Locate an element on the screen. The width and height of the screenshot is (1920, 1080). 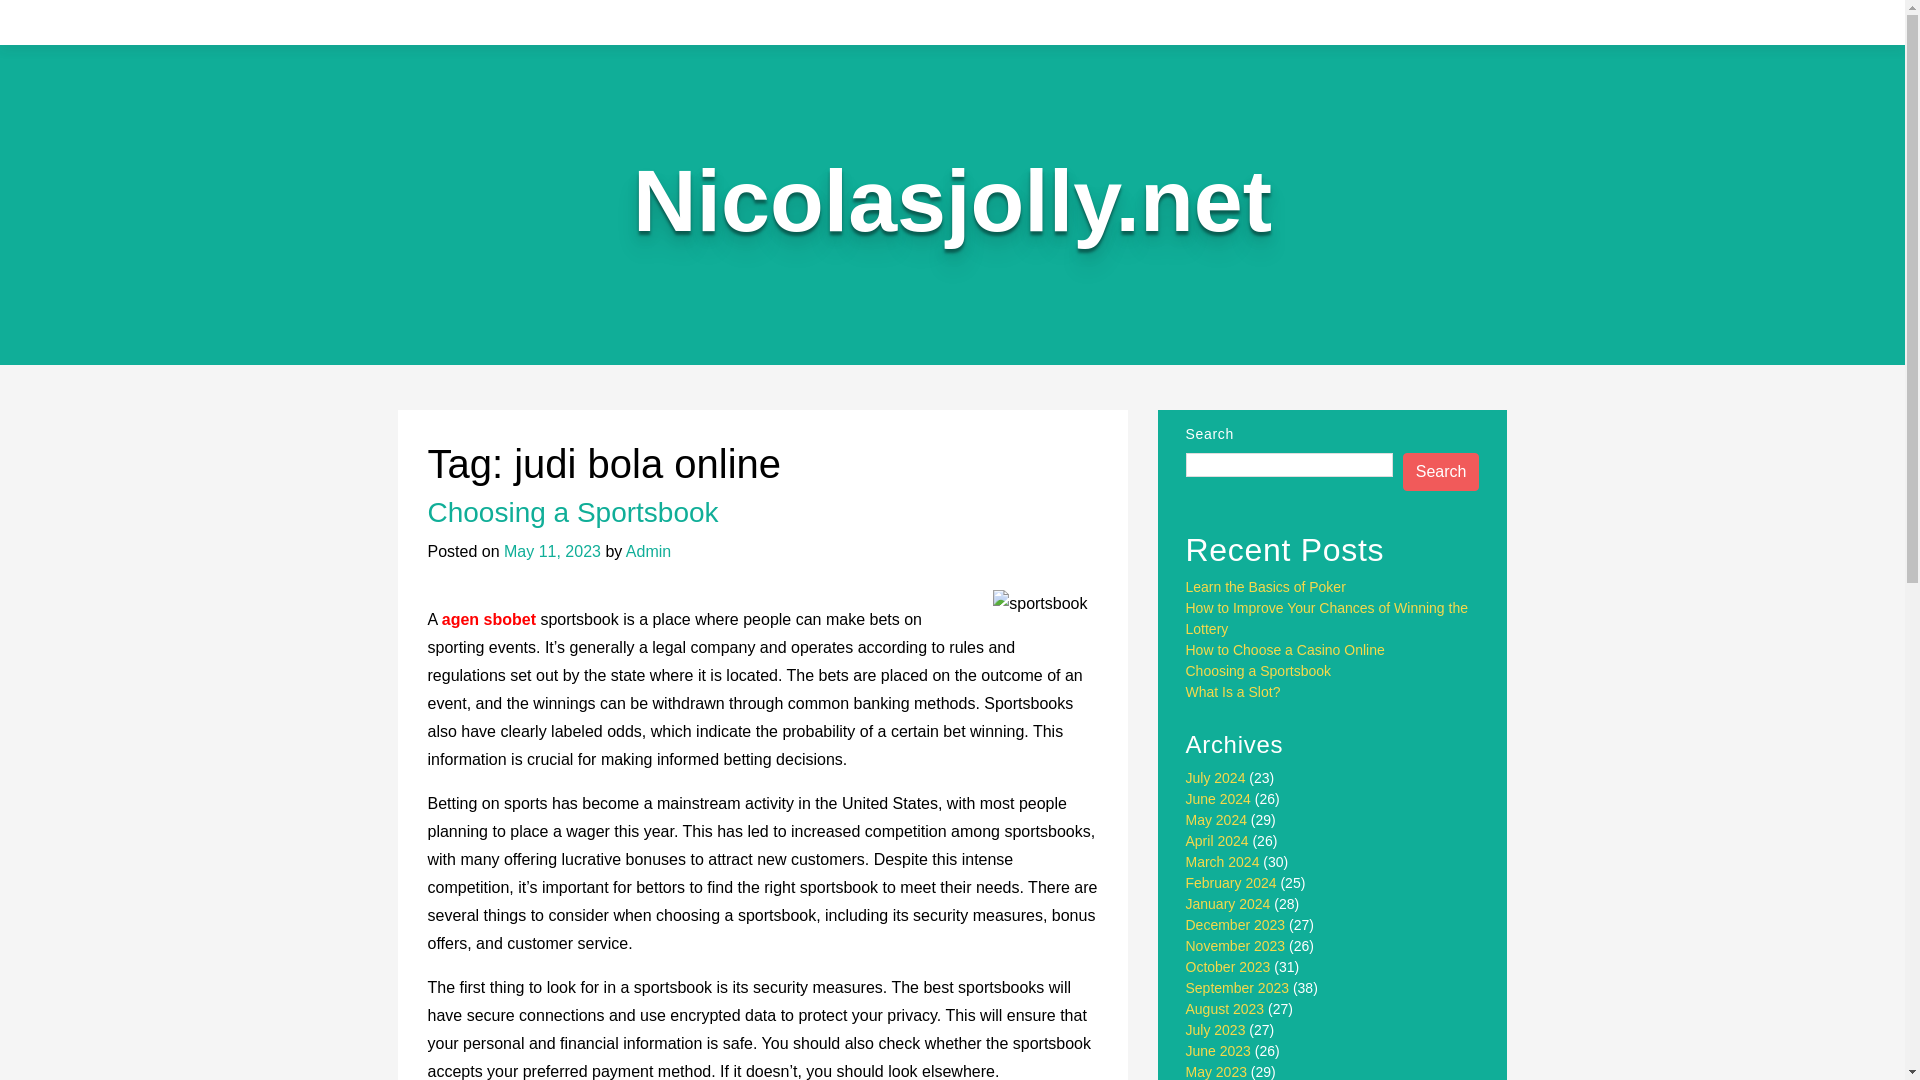
Choosing a Sportsbook is located at coordinates (1259, 671).